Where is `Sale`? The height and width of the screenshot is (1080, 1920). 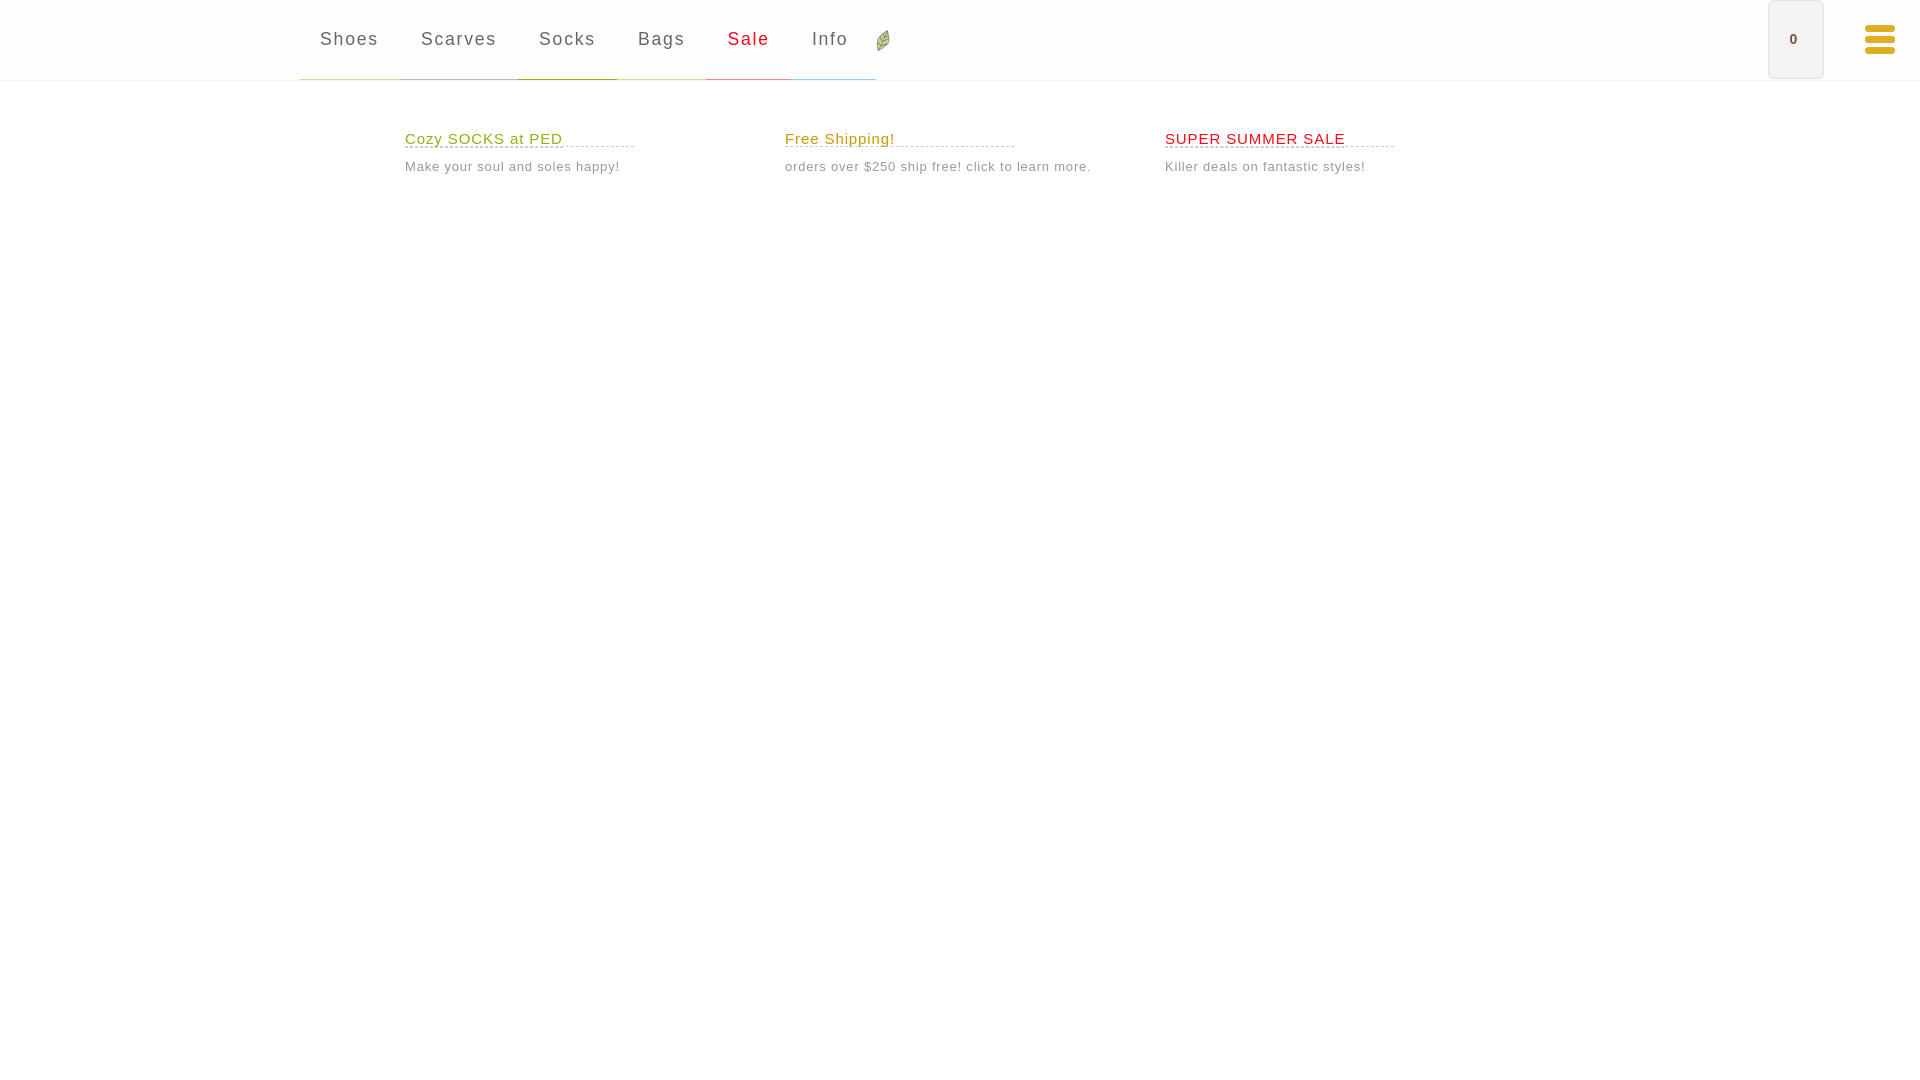
Sale is located at coordinates (748, 40).